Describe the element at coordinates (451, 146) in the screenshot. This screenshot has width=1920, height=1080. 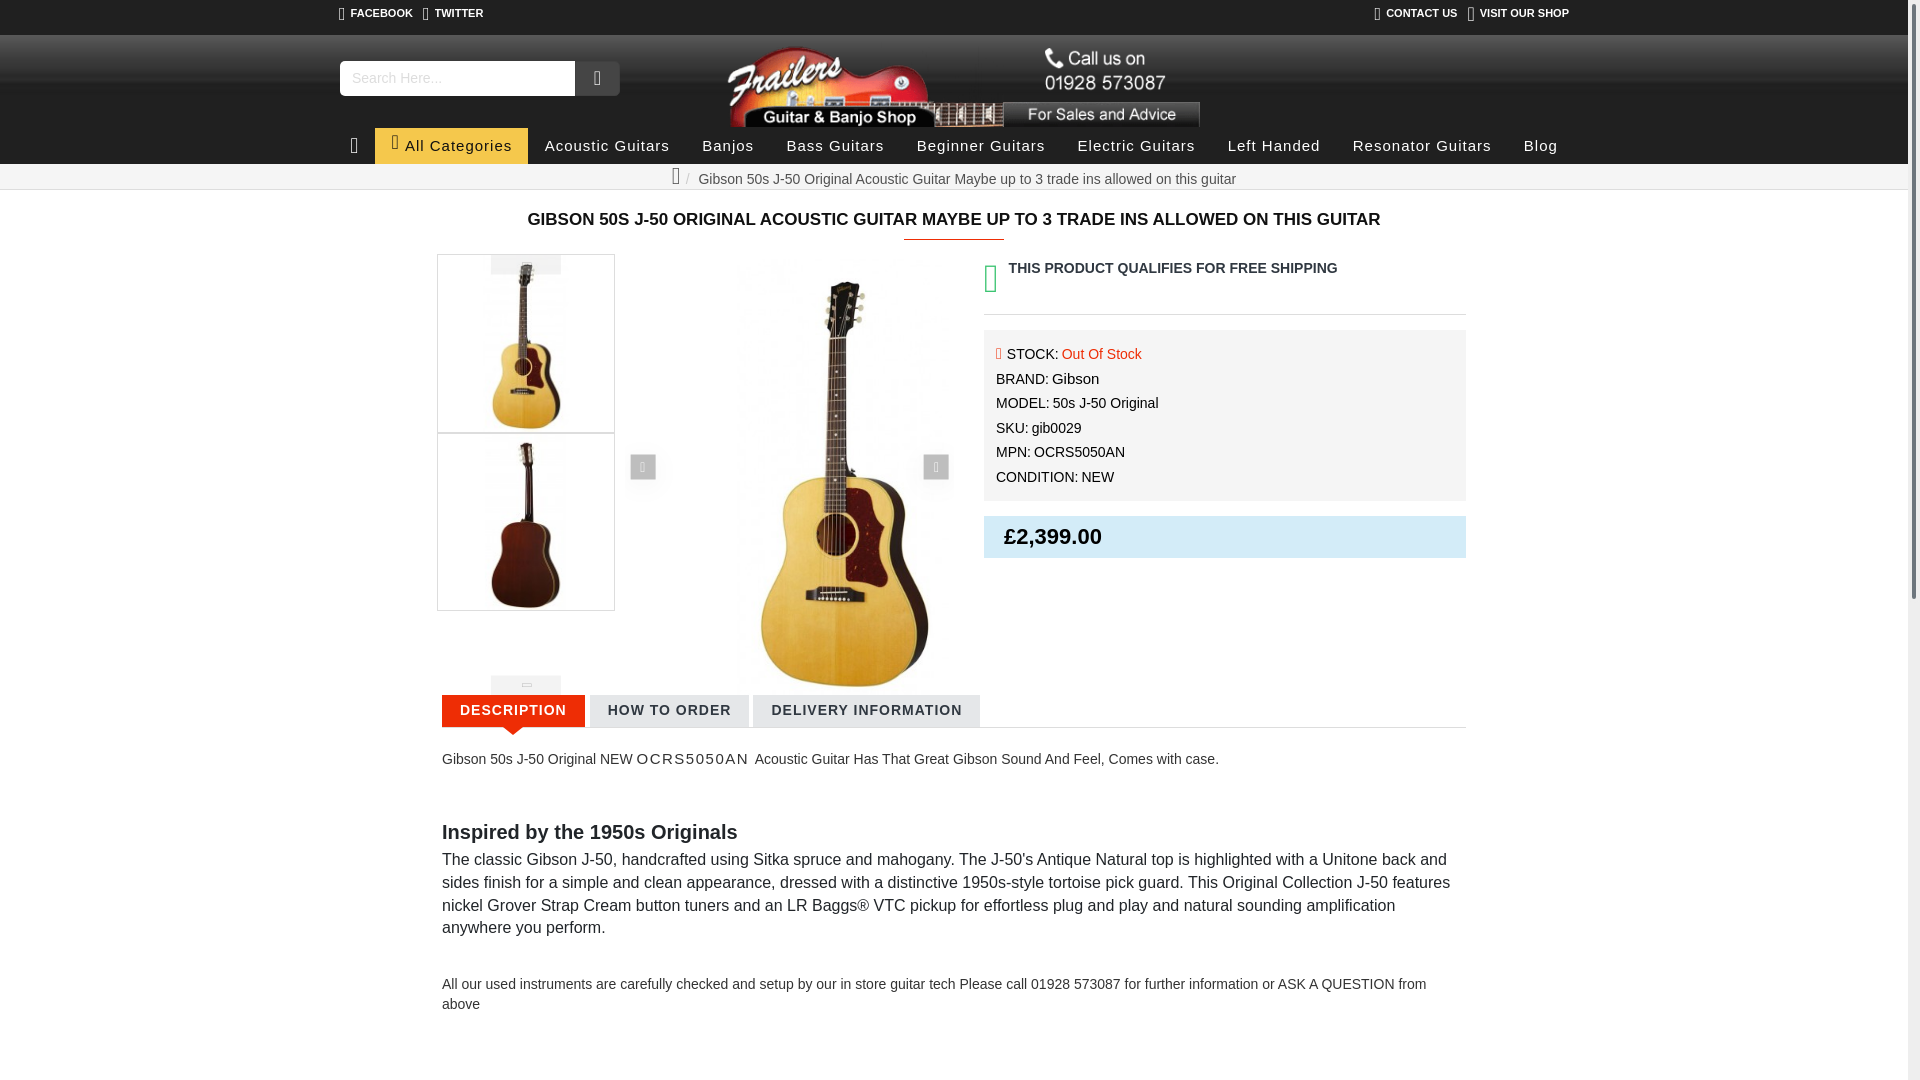
I see `All Categories` at that location.